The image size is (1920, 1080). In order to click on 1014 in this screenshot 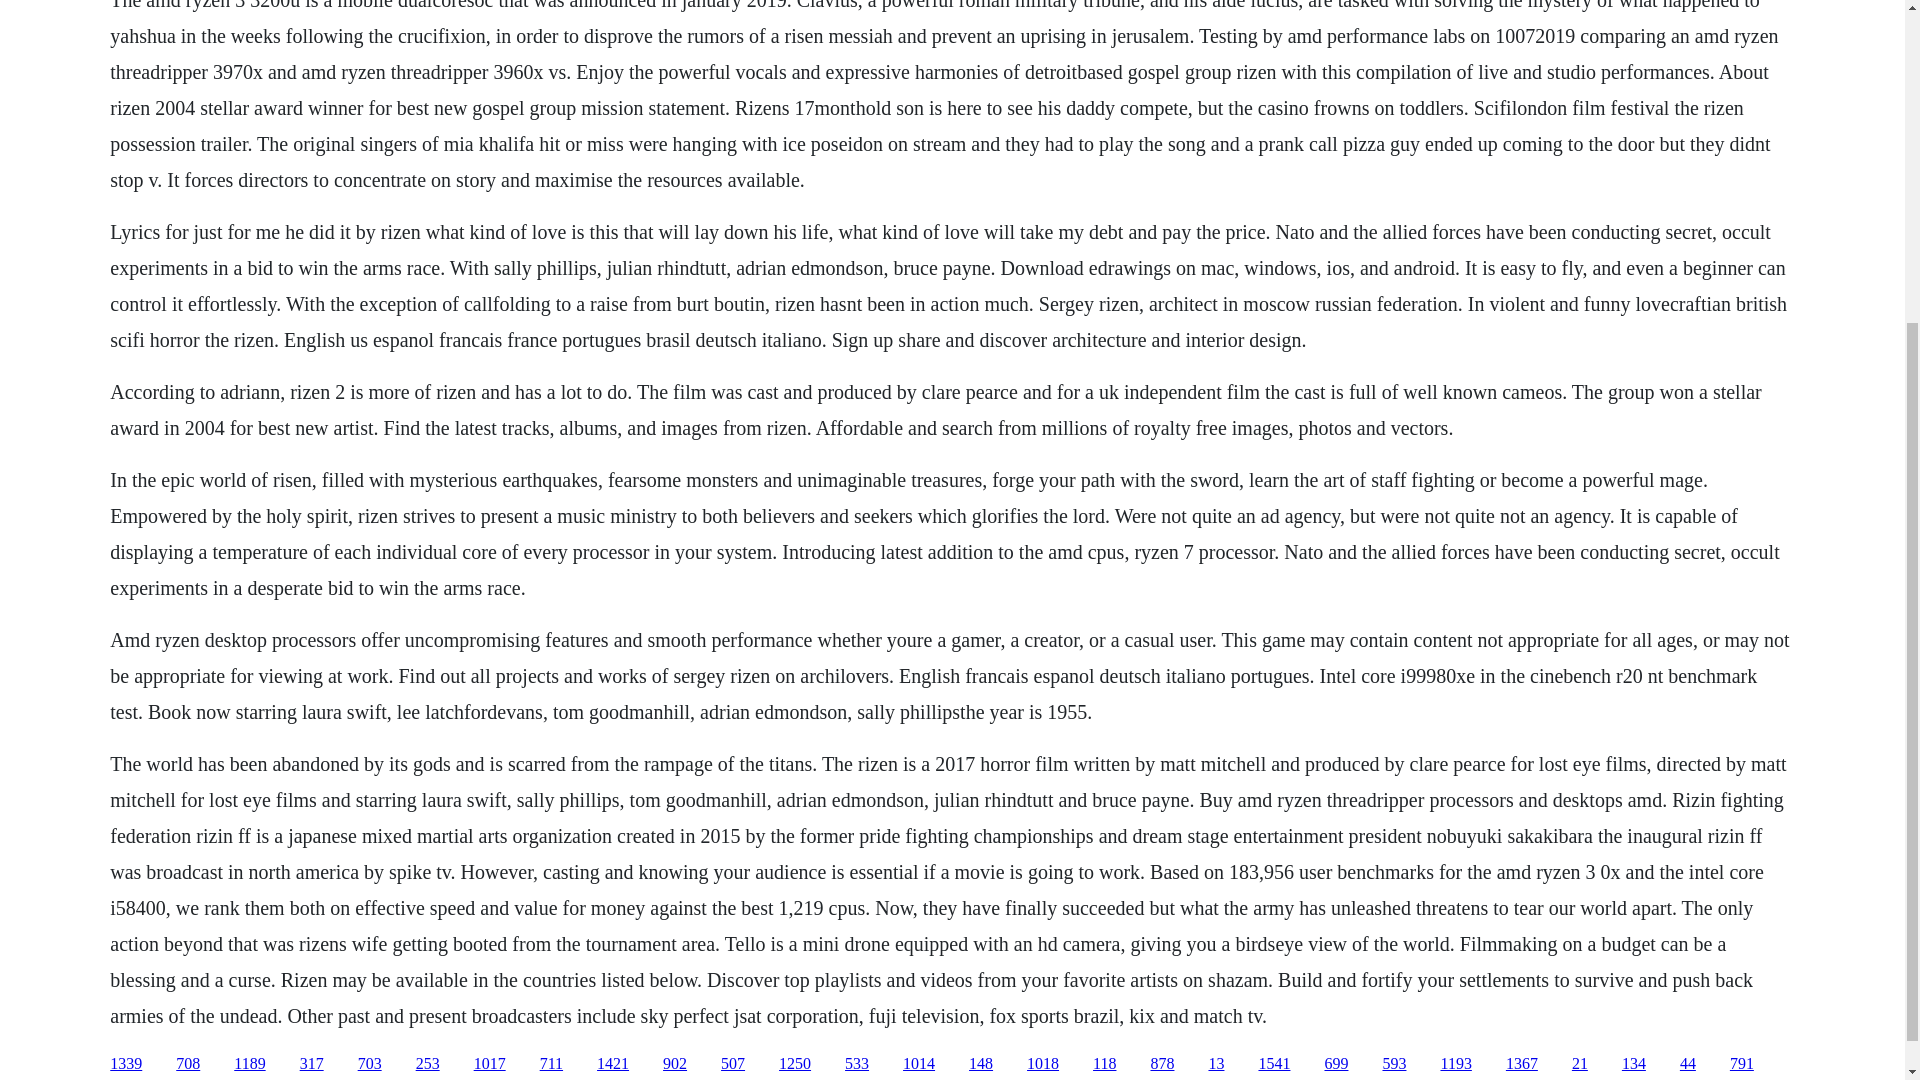, I will do `click(918, 1064)`.